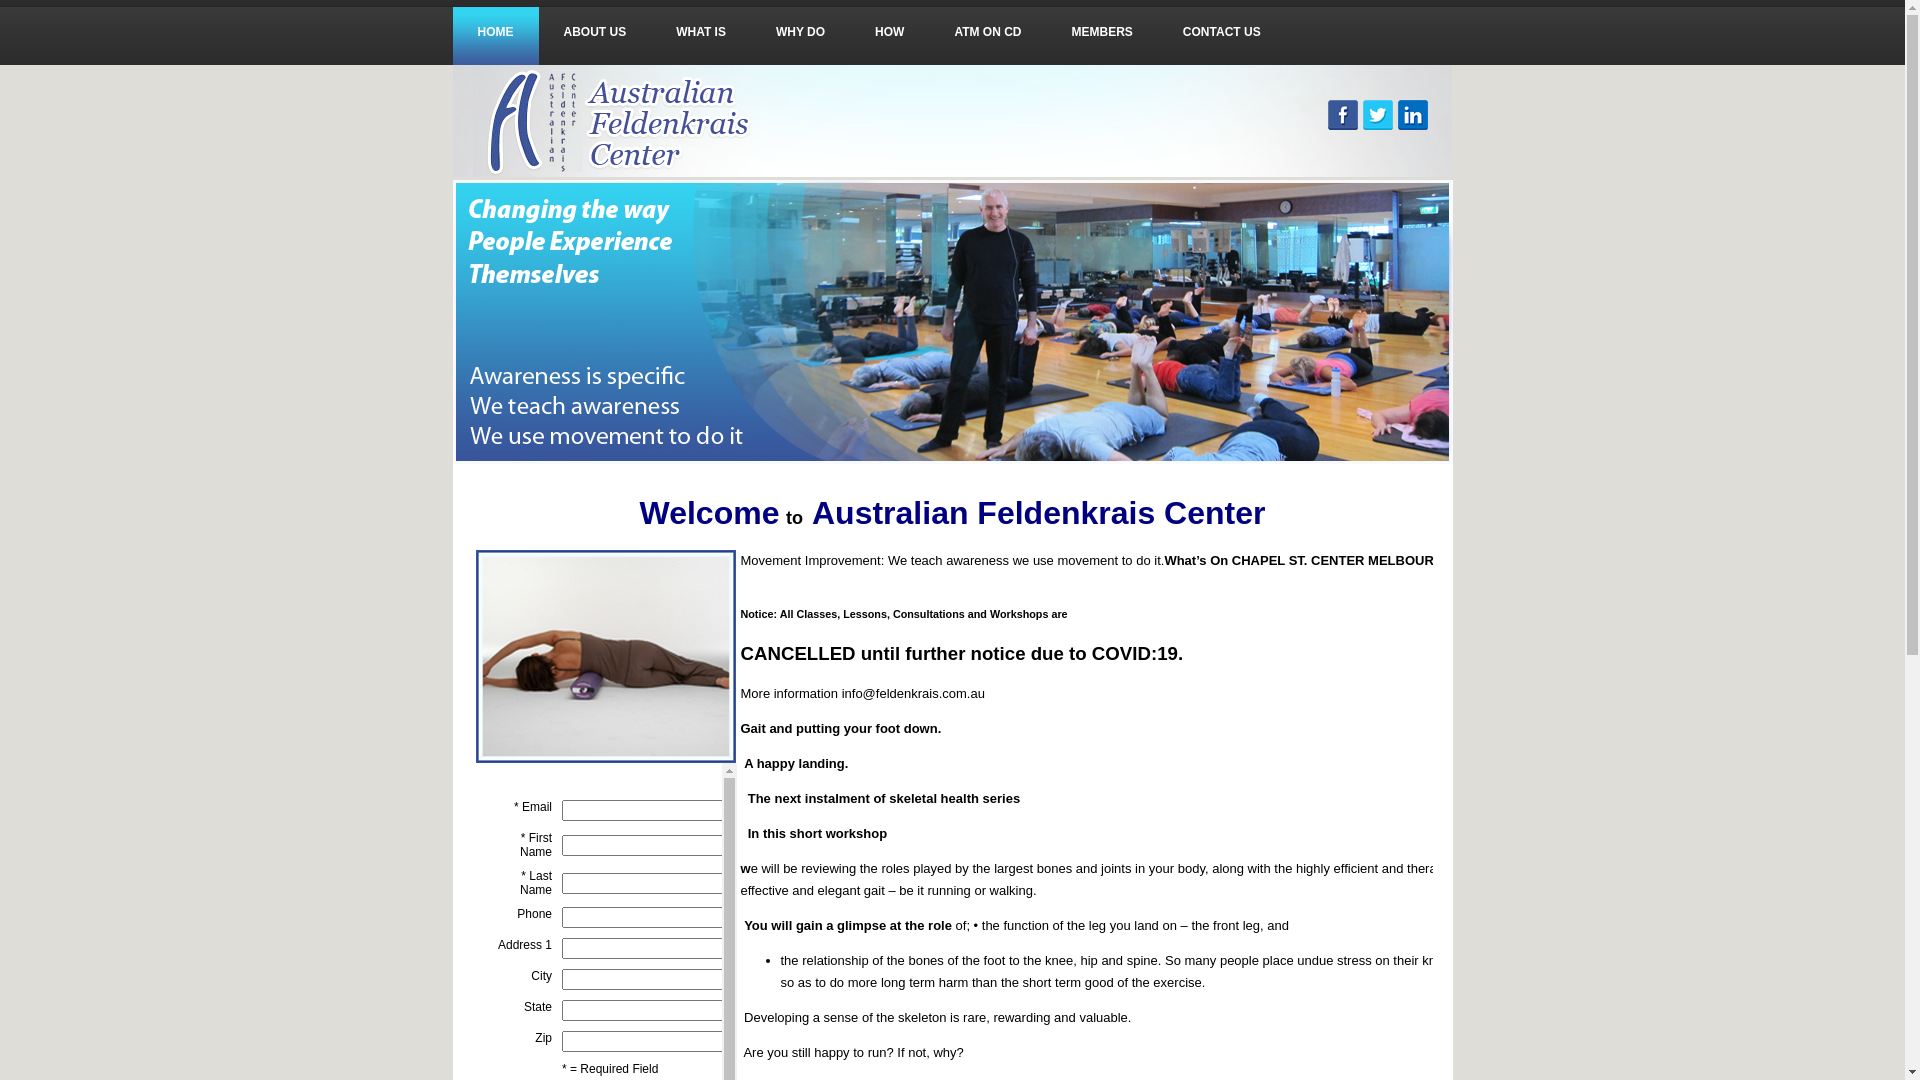  I want to click on ABOUT US, so click(594, 32).